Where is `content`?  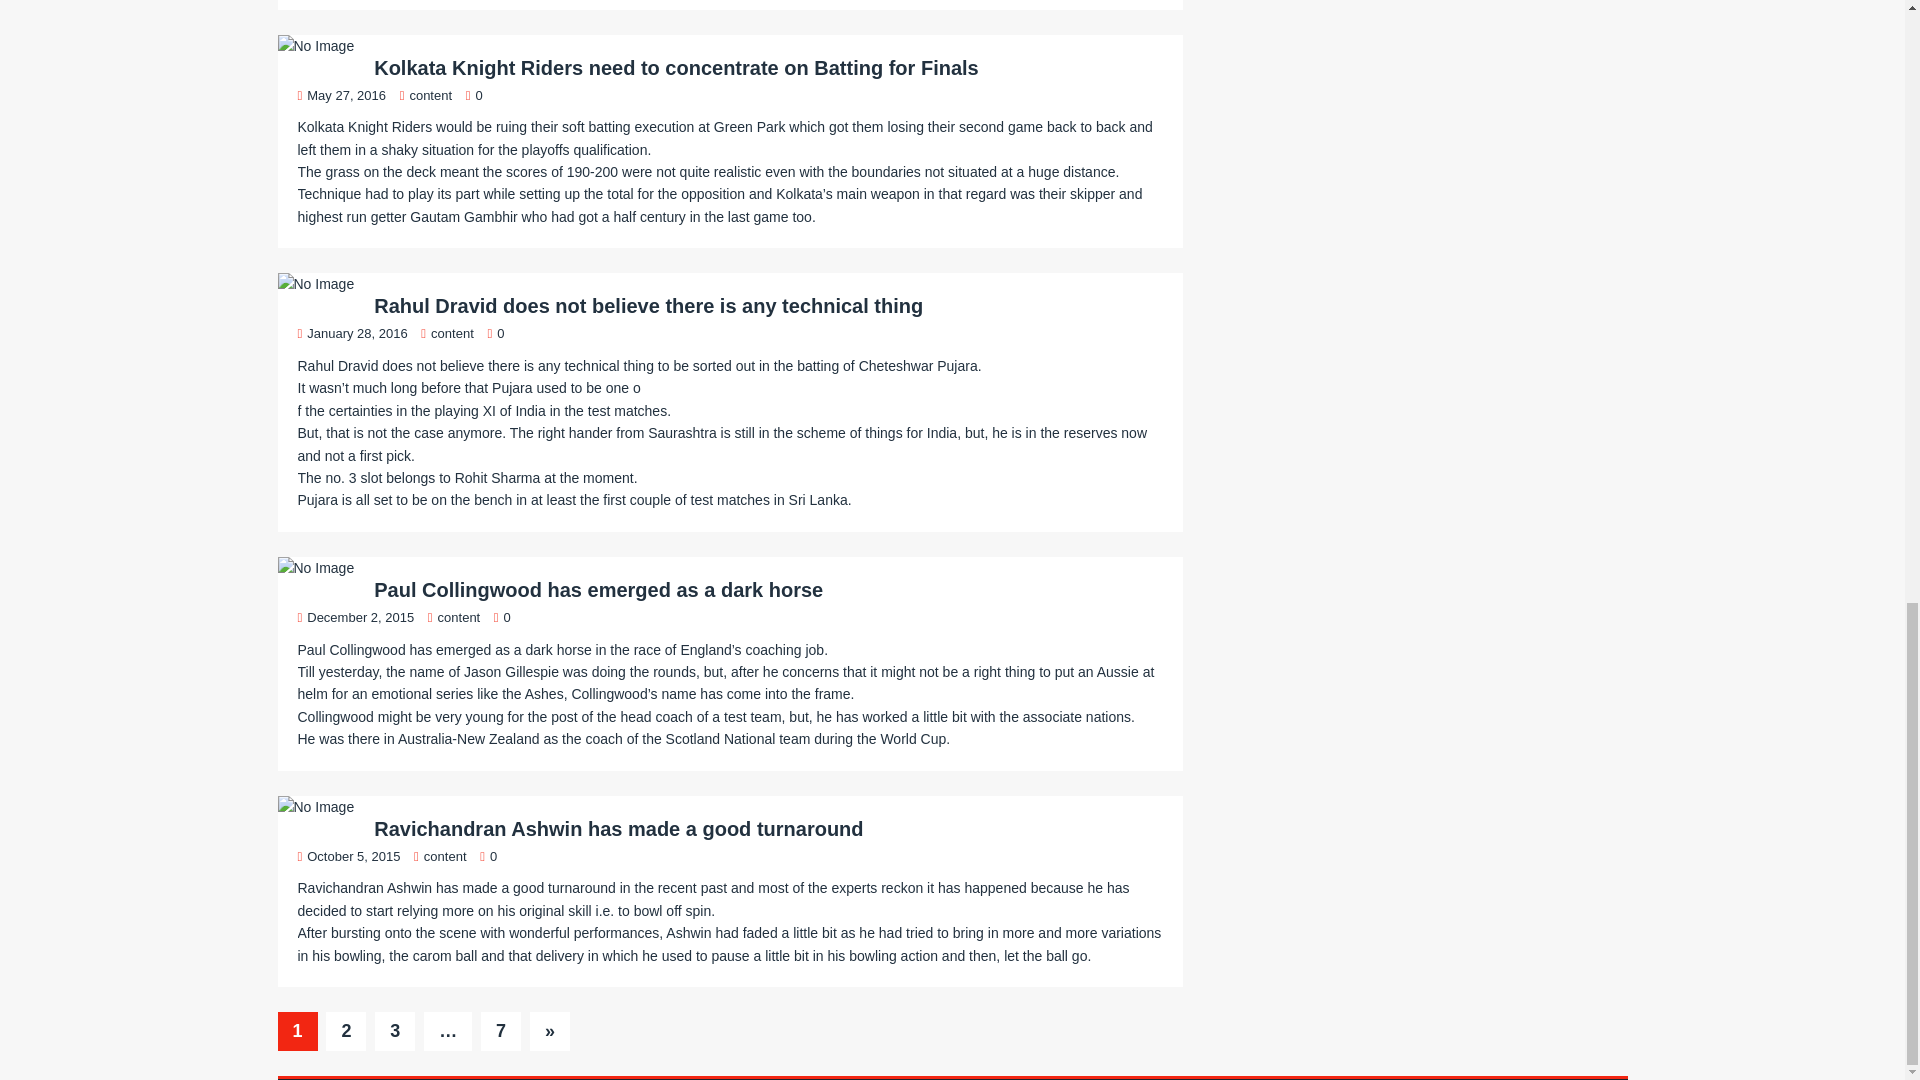
content is located at coordinates (430, 94).